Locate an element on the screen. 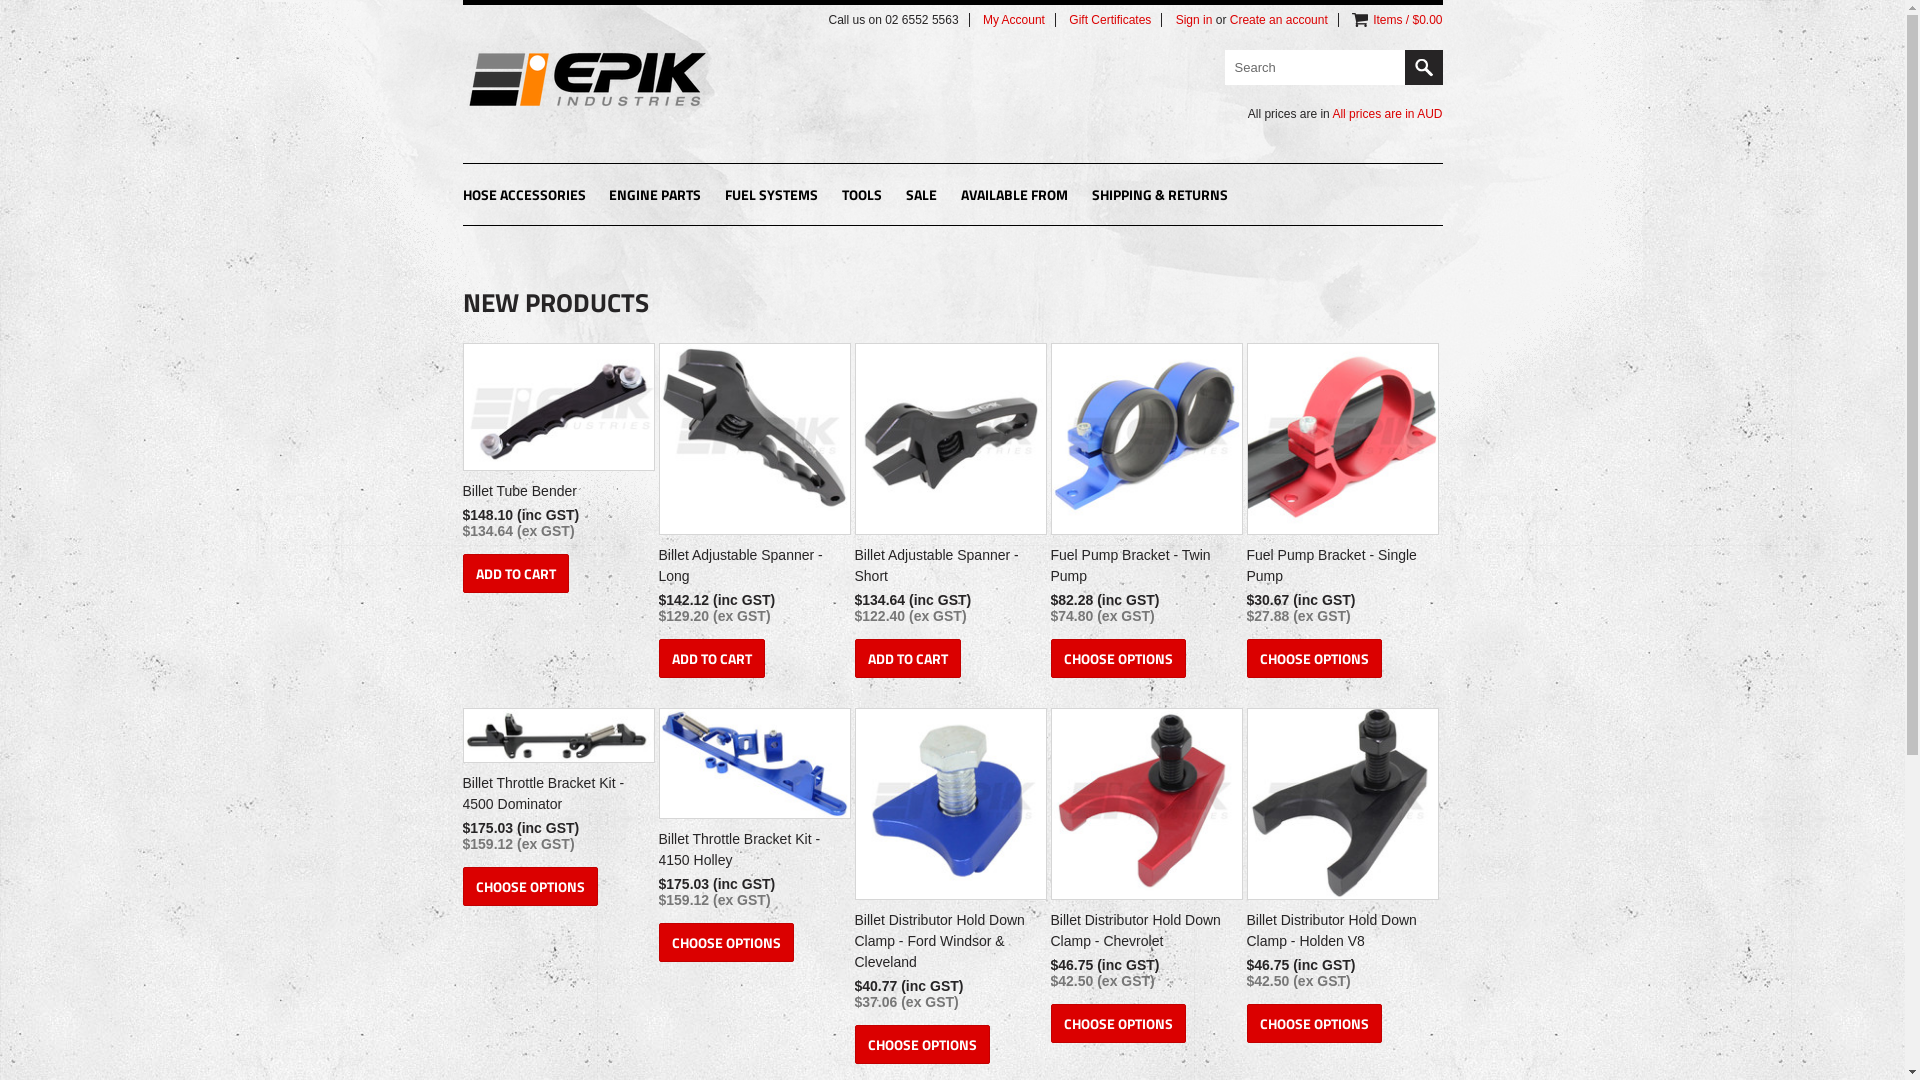  View Cart is located at coordinates (1360, 20).